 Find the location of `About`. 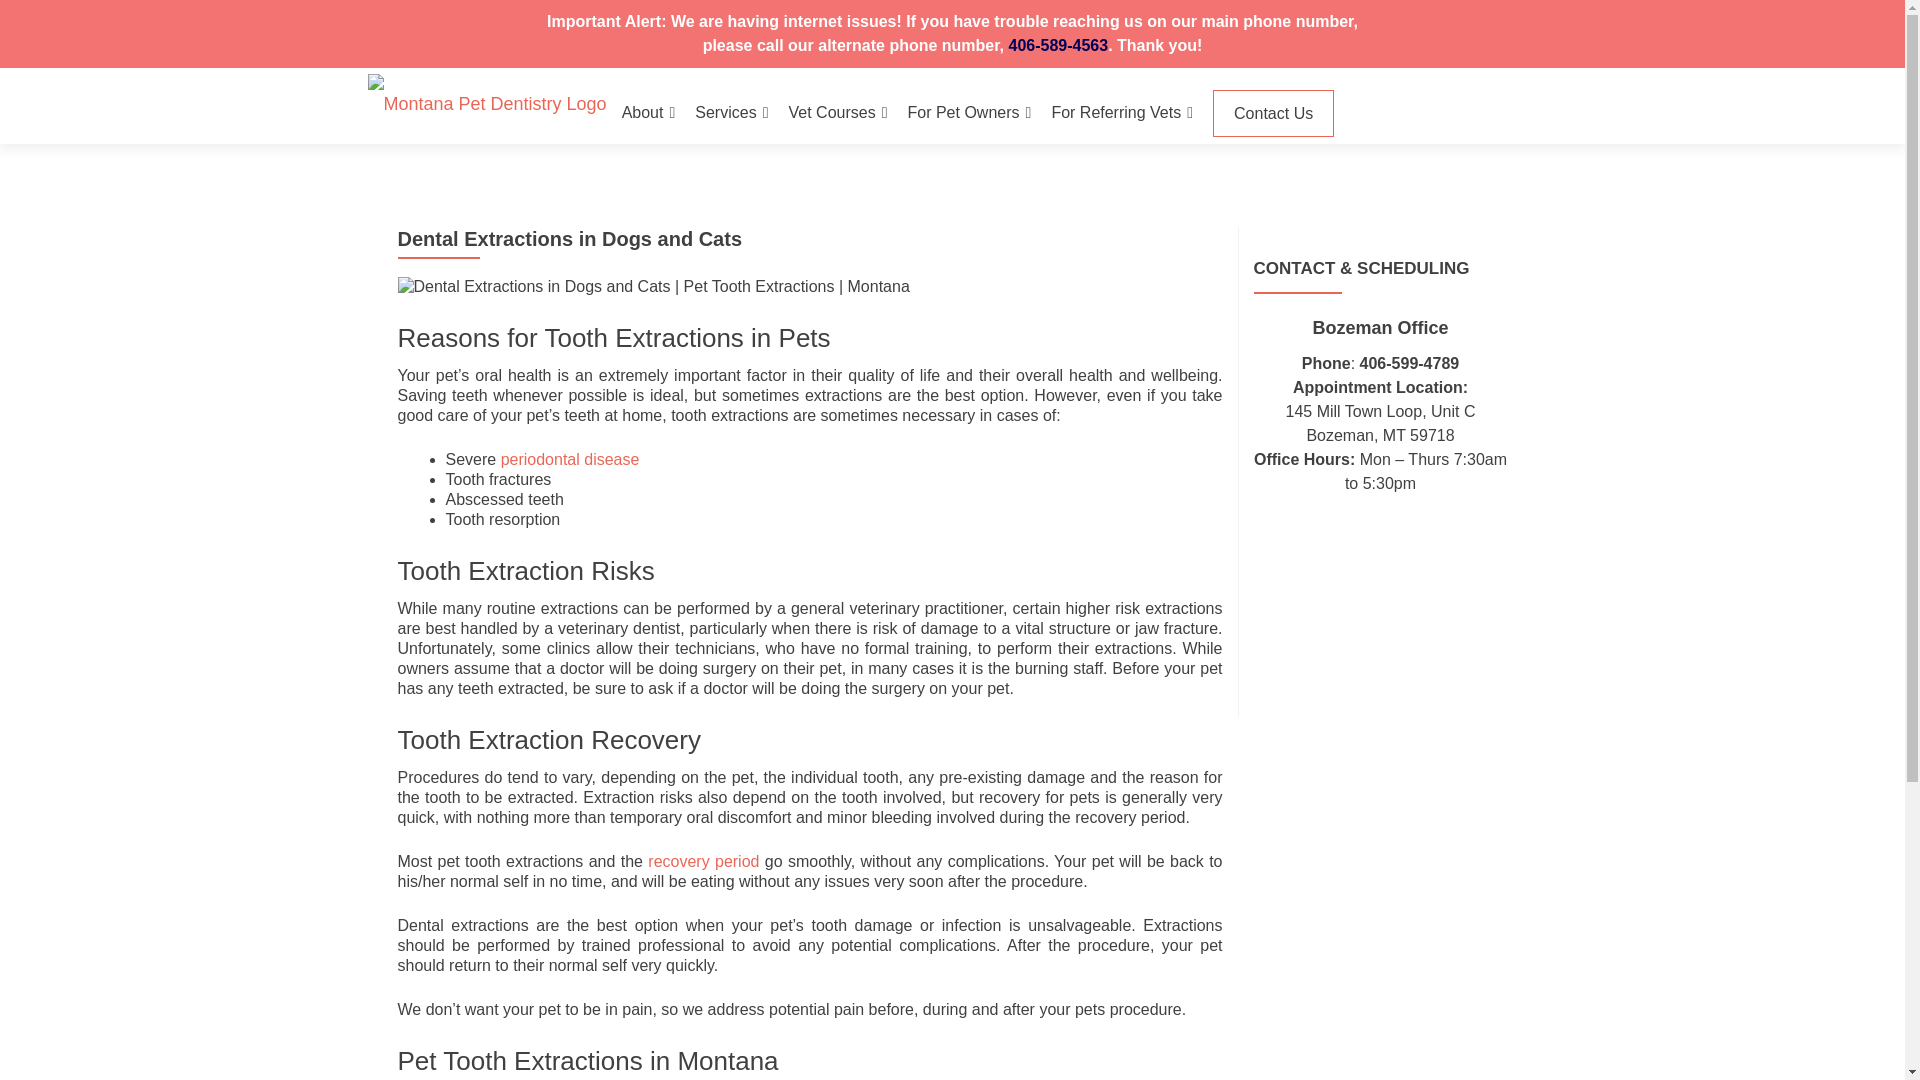

About is located at coordinates (648, 112).